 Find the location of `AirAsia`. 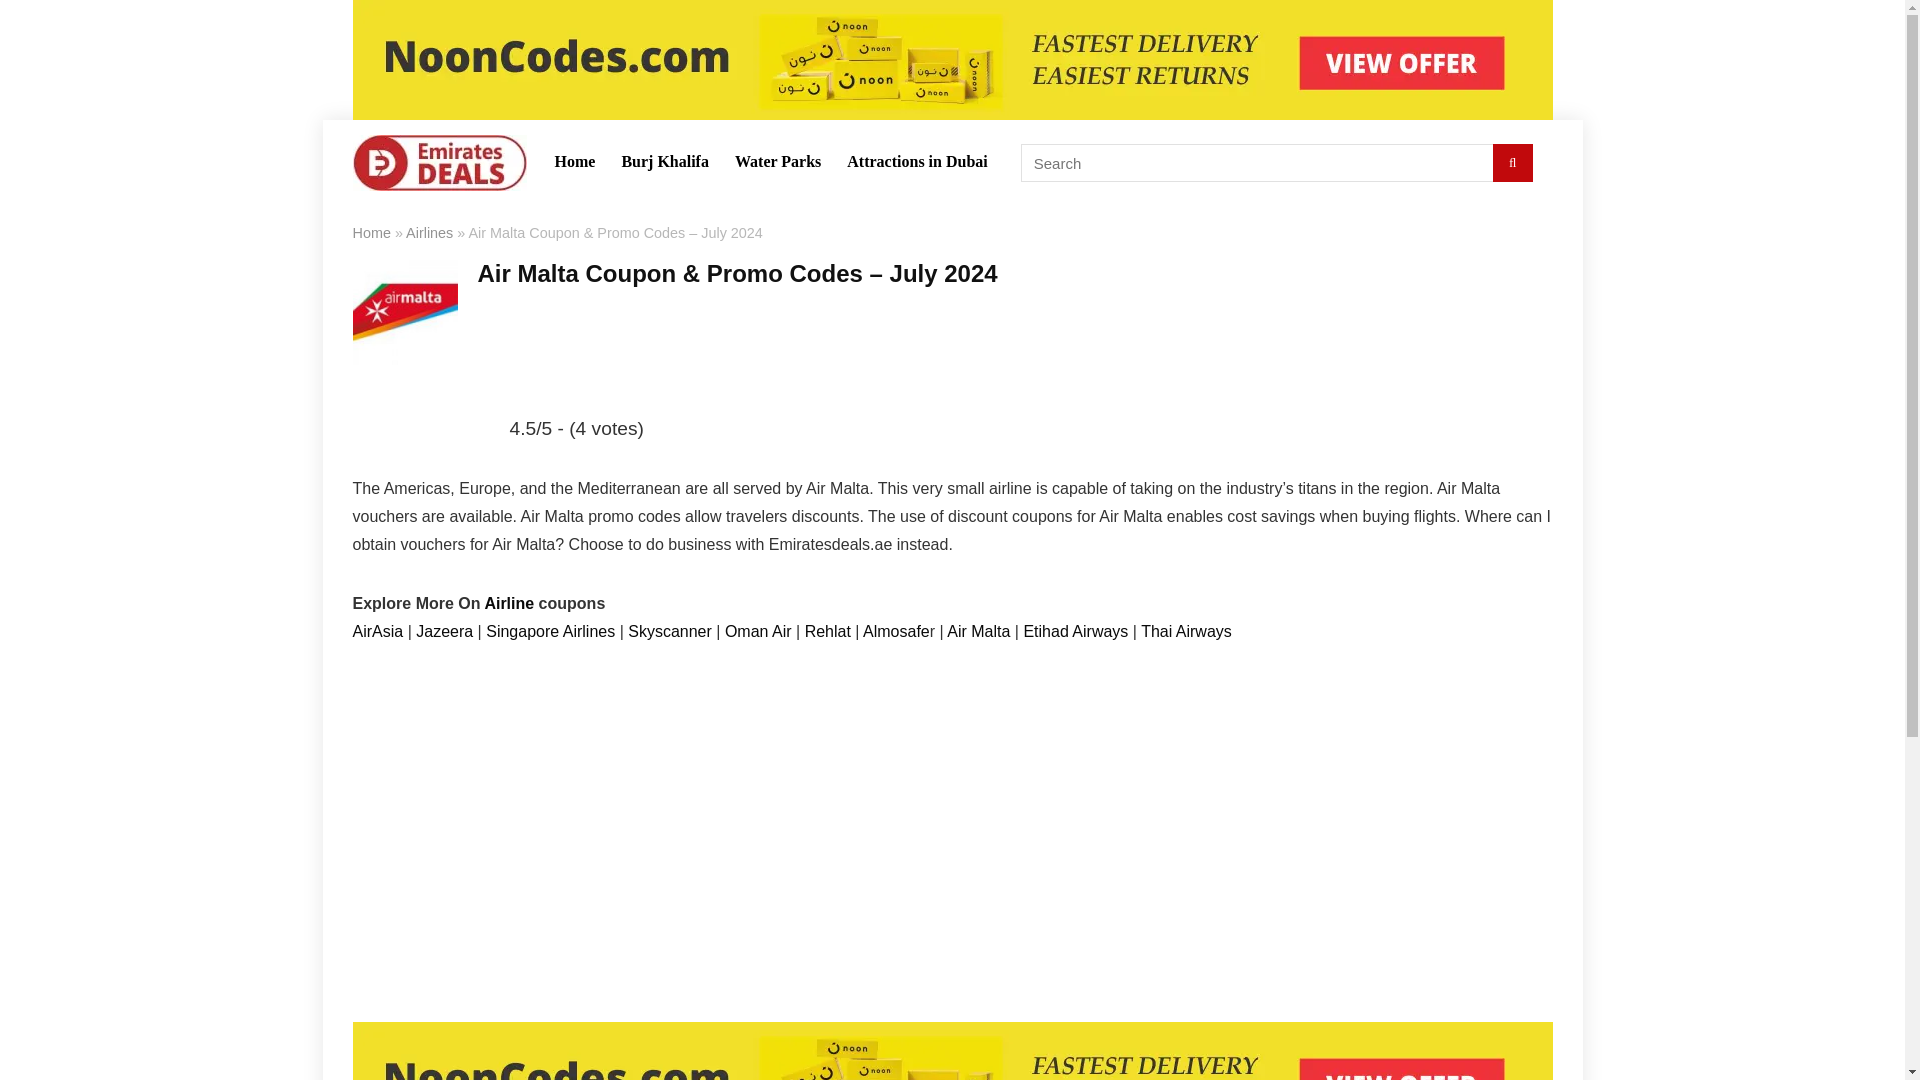

AirAsia is located at coordinates (379, 632).